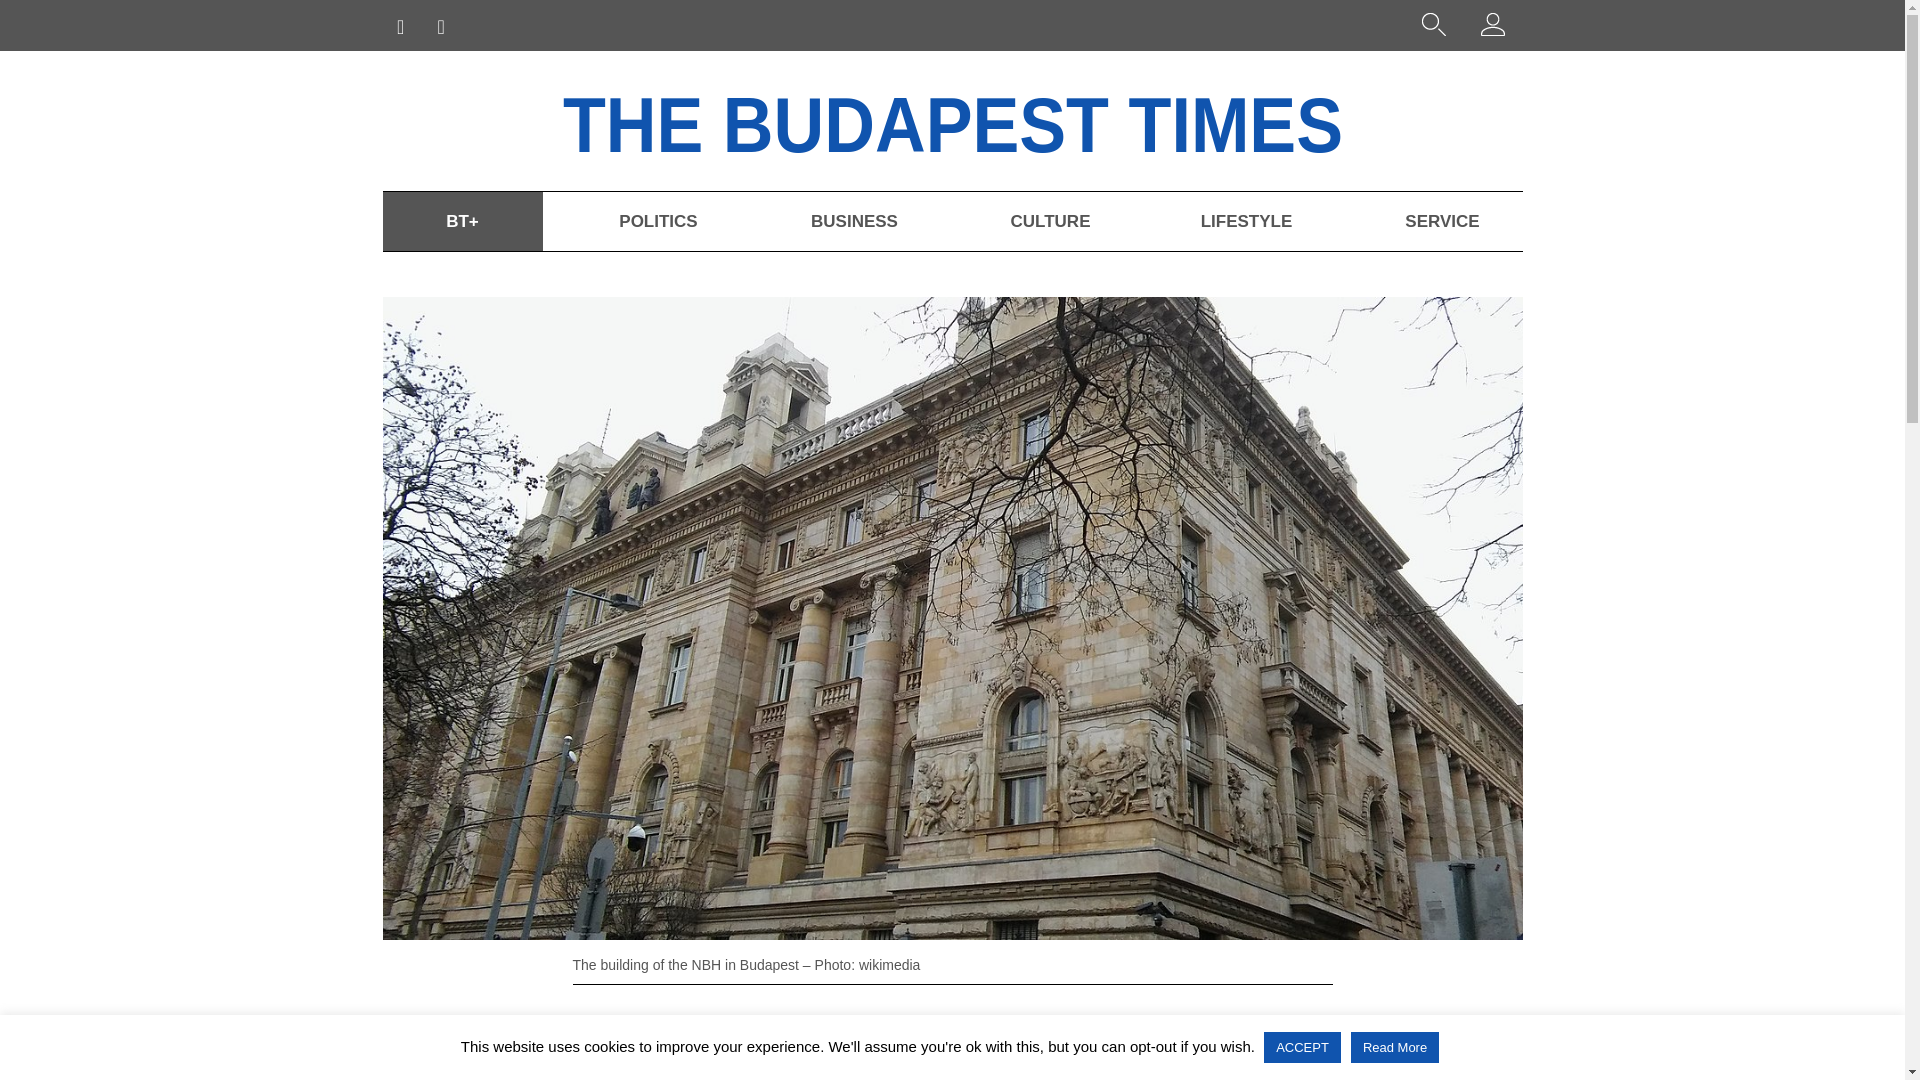  Describe the element at coordinates (1050, 221) in the screenshot. I see `CULTURE` at that location.